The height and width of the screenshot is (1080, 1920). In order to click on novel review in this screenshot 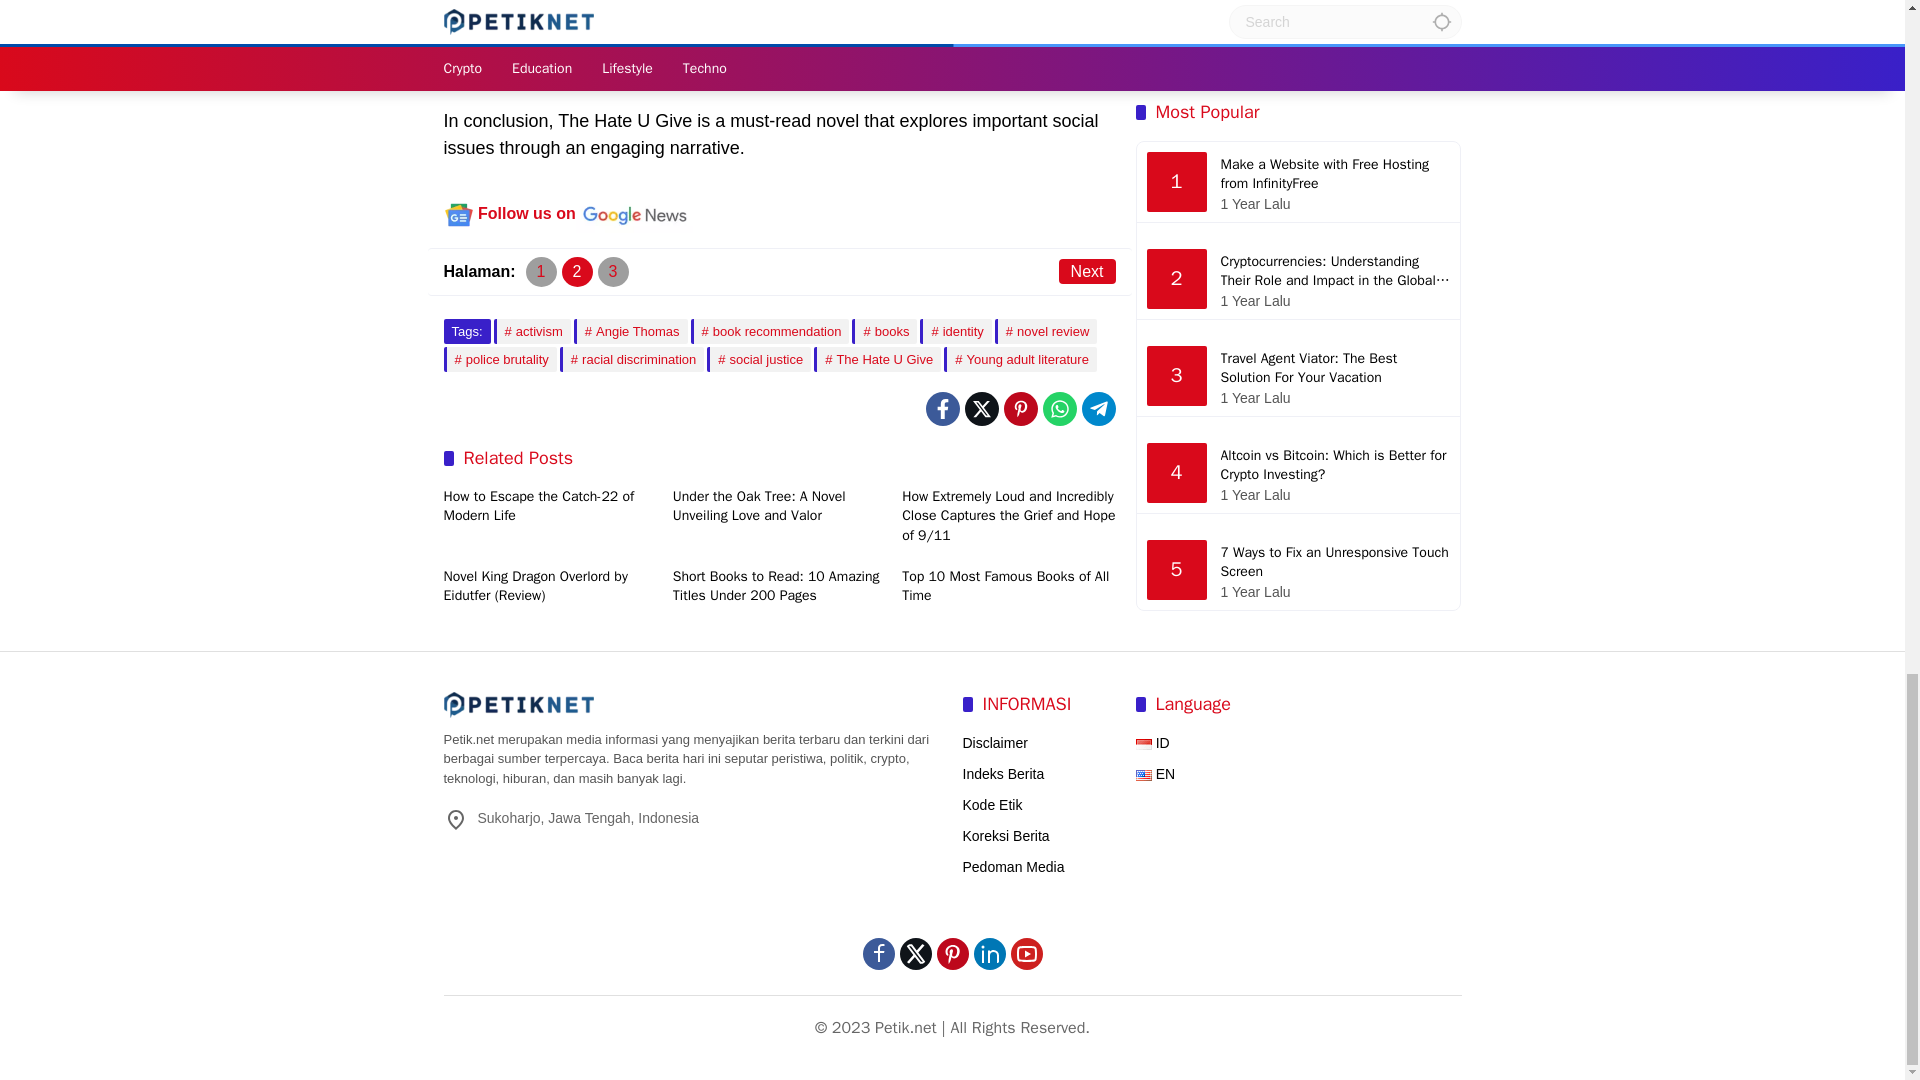, I will do `click(1046, 331)`.